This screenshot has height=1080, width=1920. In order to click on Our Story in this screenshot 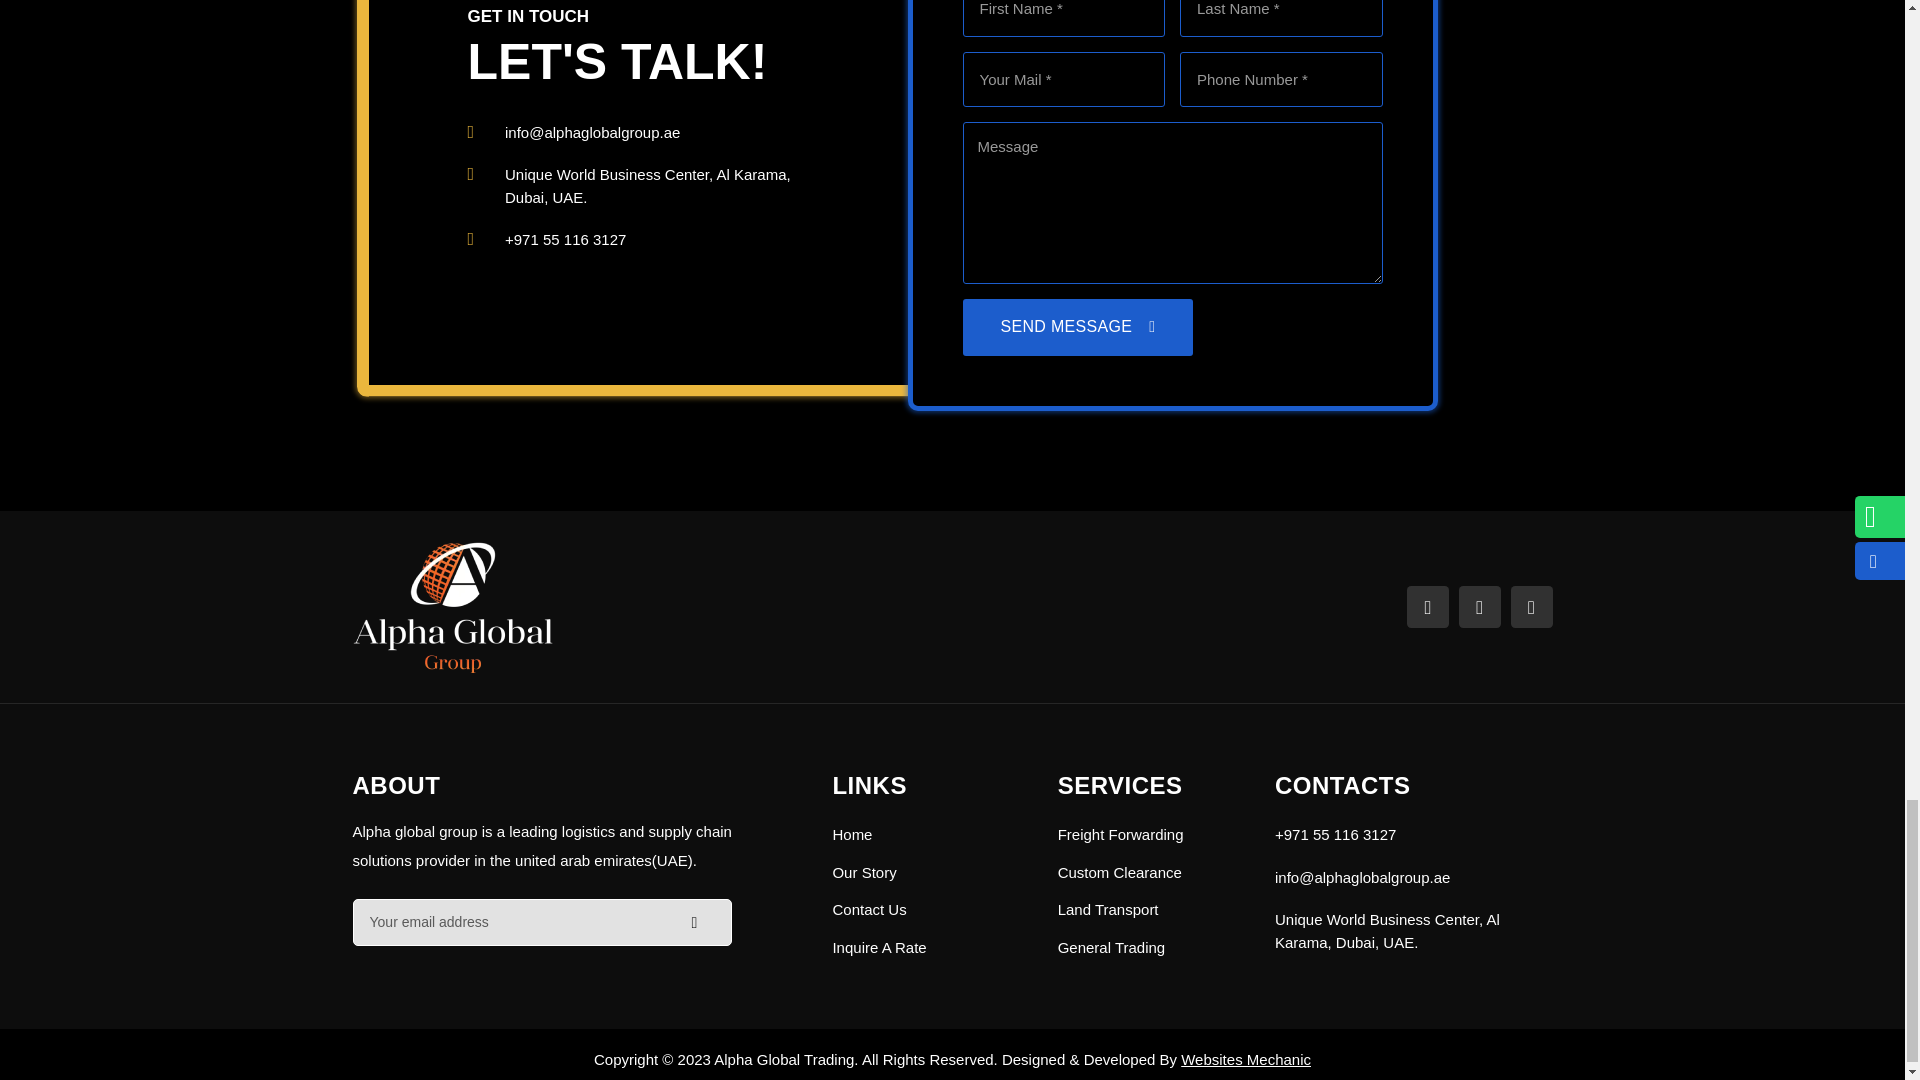, I will do `click(929, 872)`.